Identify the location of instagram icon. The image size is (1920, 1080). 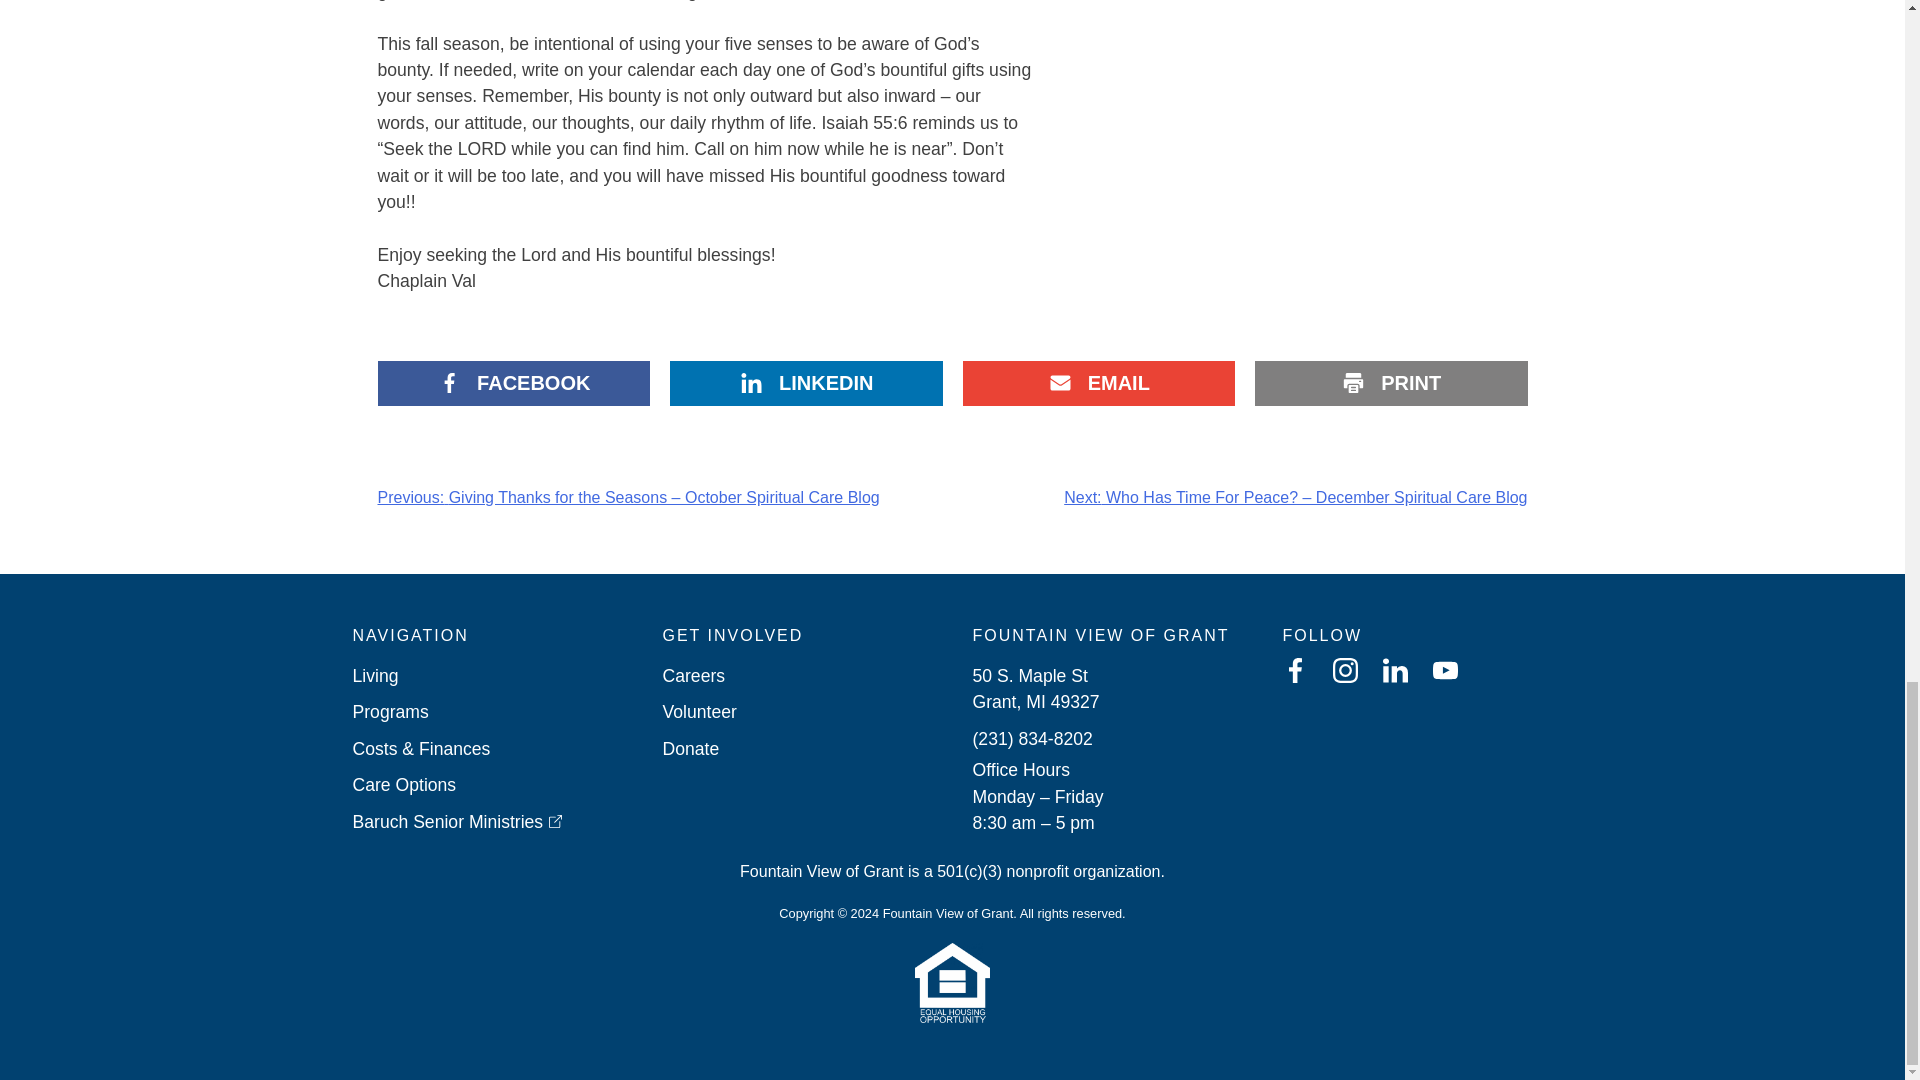
(1344, 670).